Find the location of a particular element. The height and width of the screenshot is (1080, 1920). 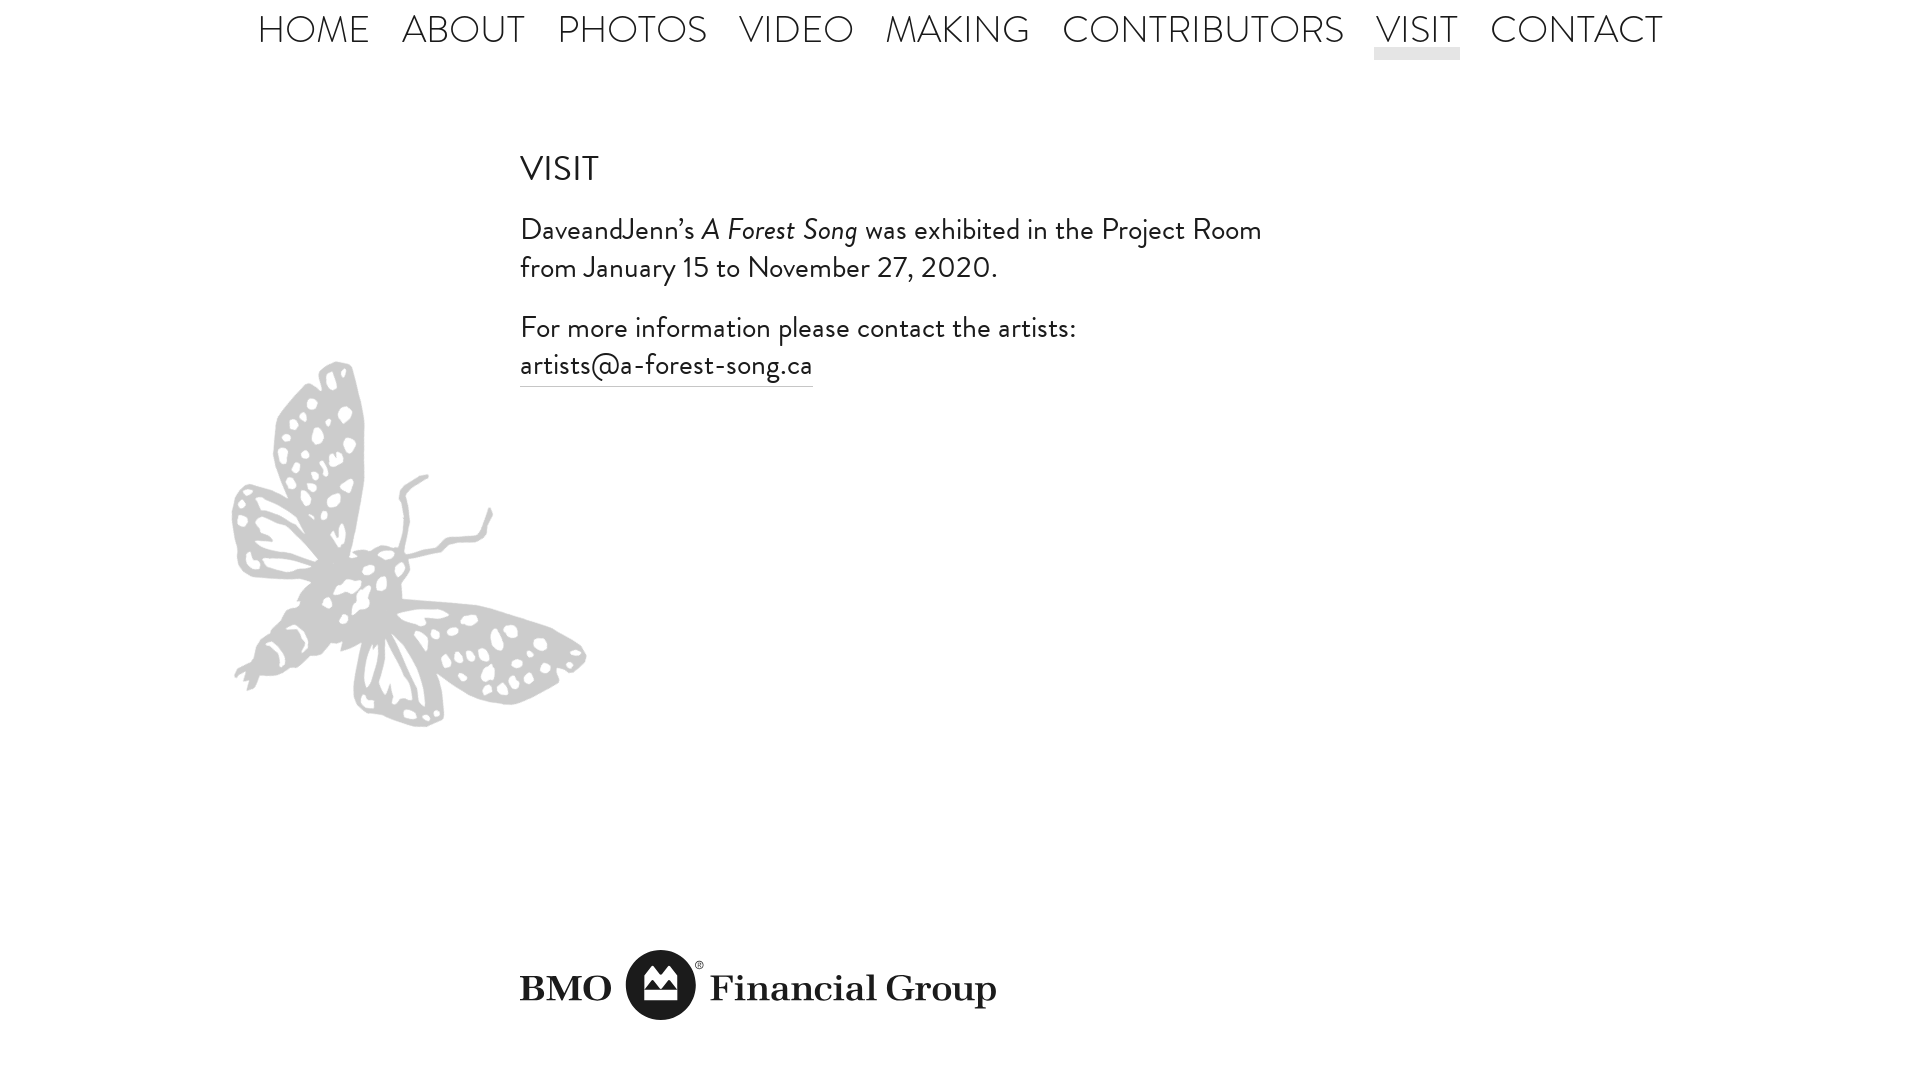

VISIT is located at coordinates (1417, 30).